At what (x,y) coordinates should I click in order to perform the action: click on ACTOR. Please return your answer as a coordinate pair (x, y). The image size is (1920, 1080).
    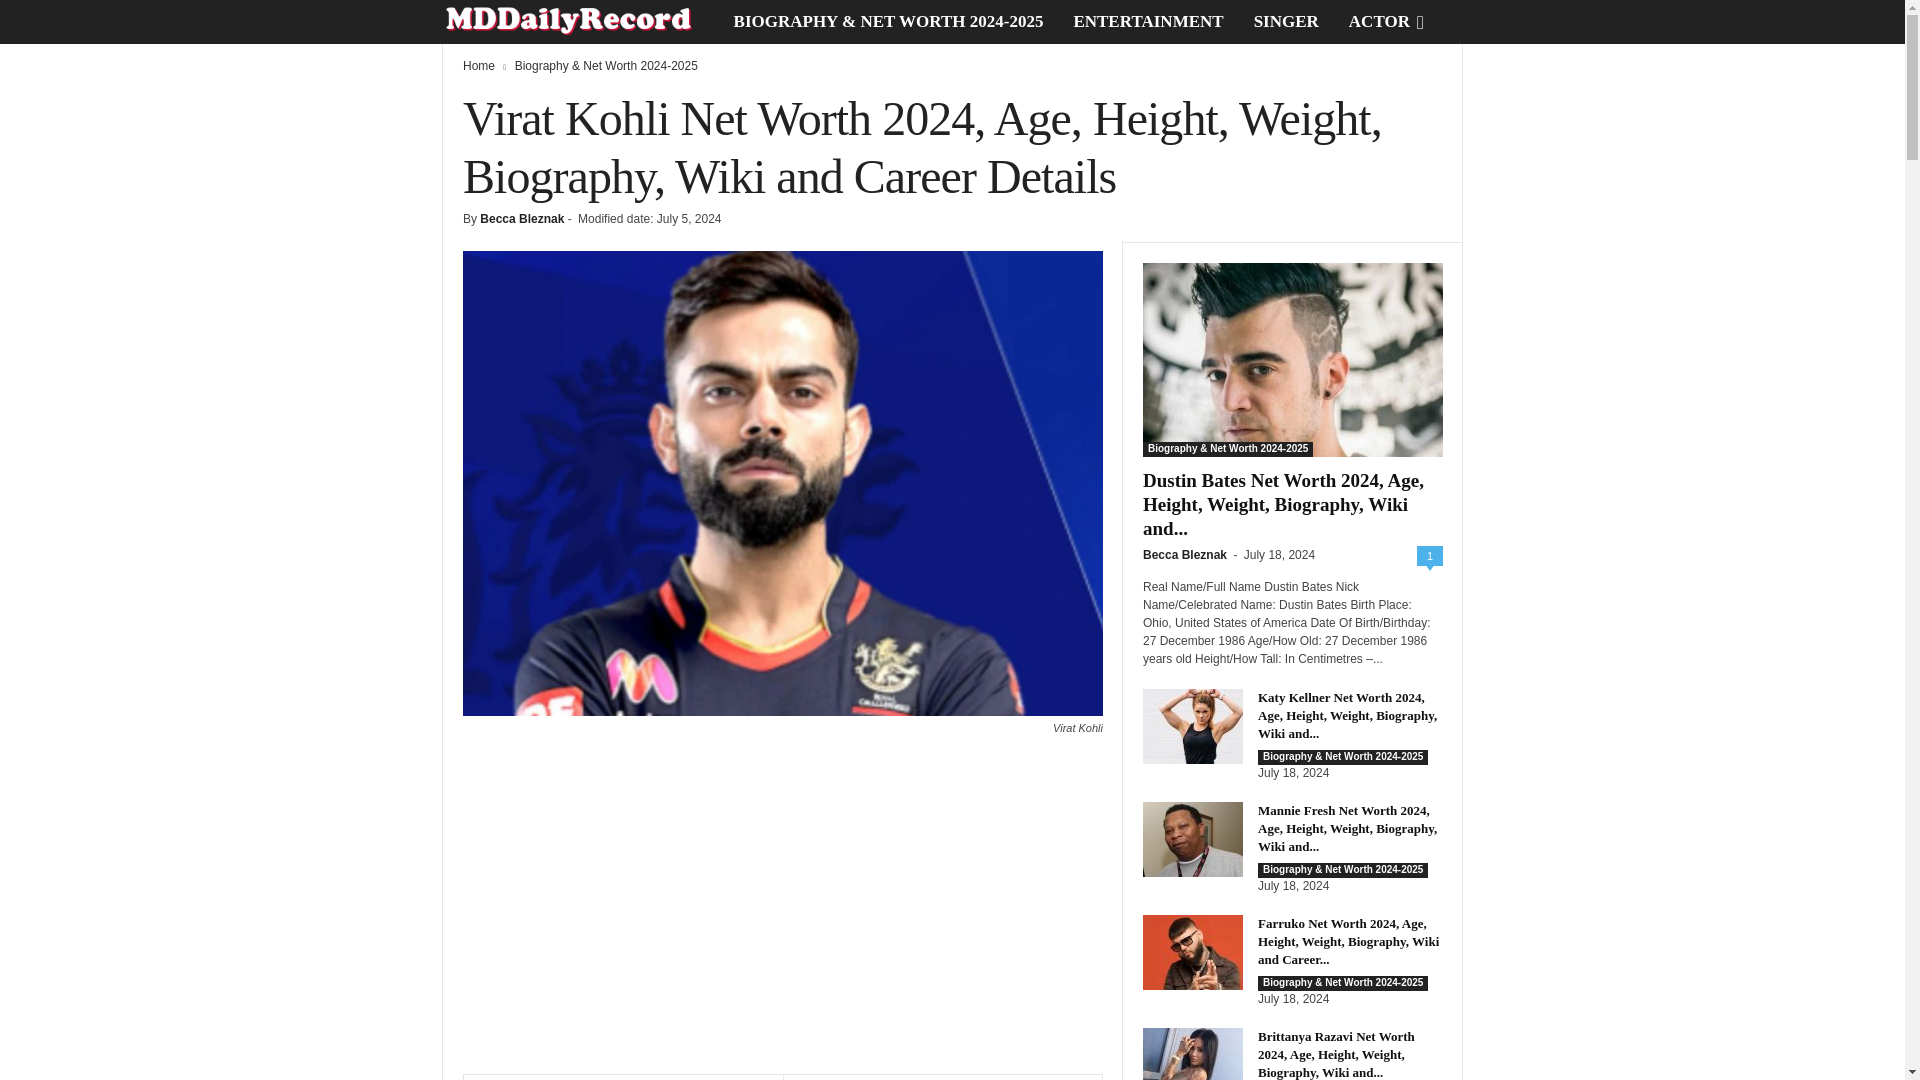
    Looking at the image, I should click on (1379, 22).